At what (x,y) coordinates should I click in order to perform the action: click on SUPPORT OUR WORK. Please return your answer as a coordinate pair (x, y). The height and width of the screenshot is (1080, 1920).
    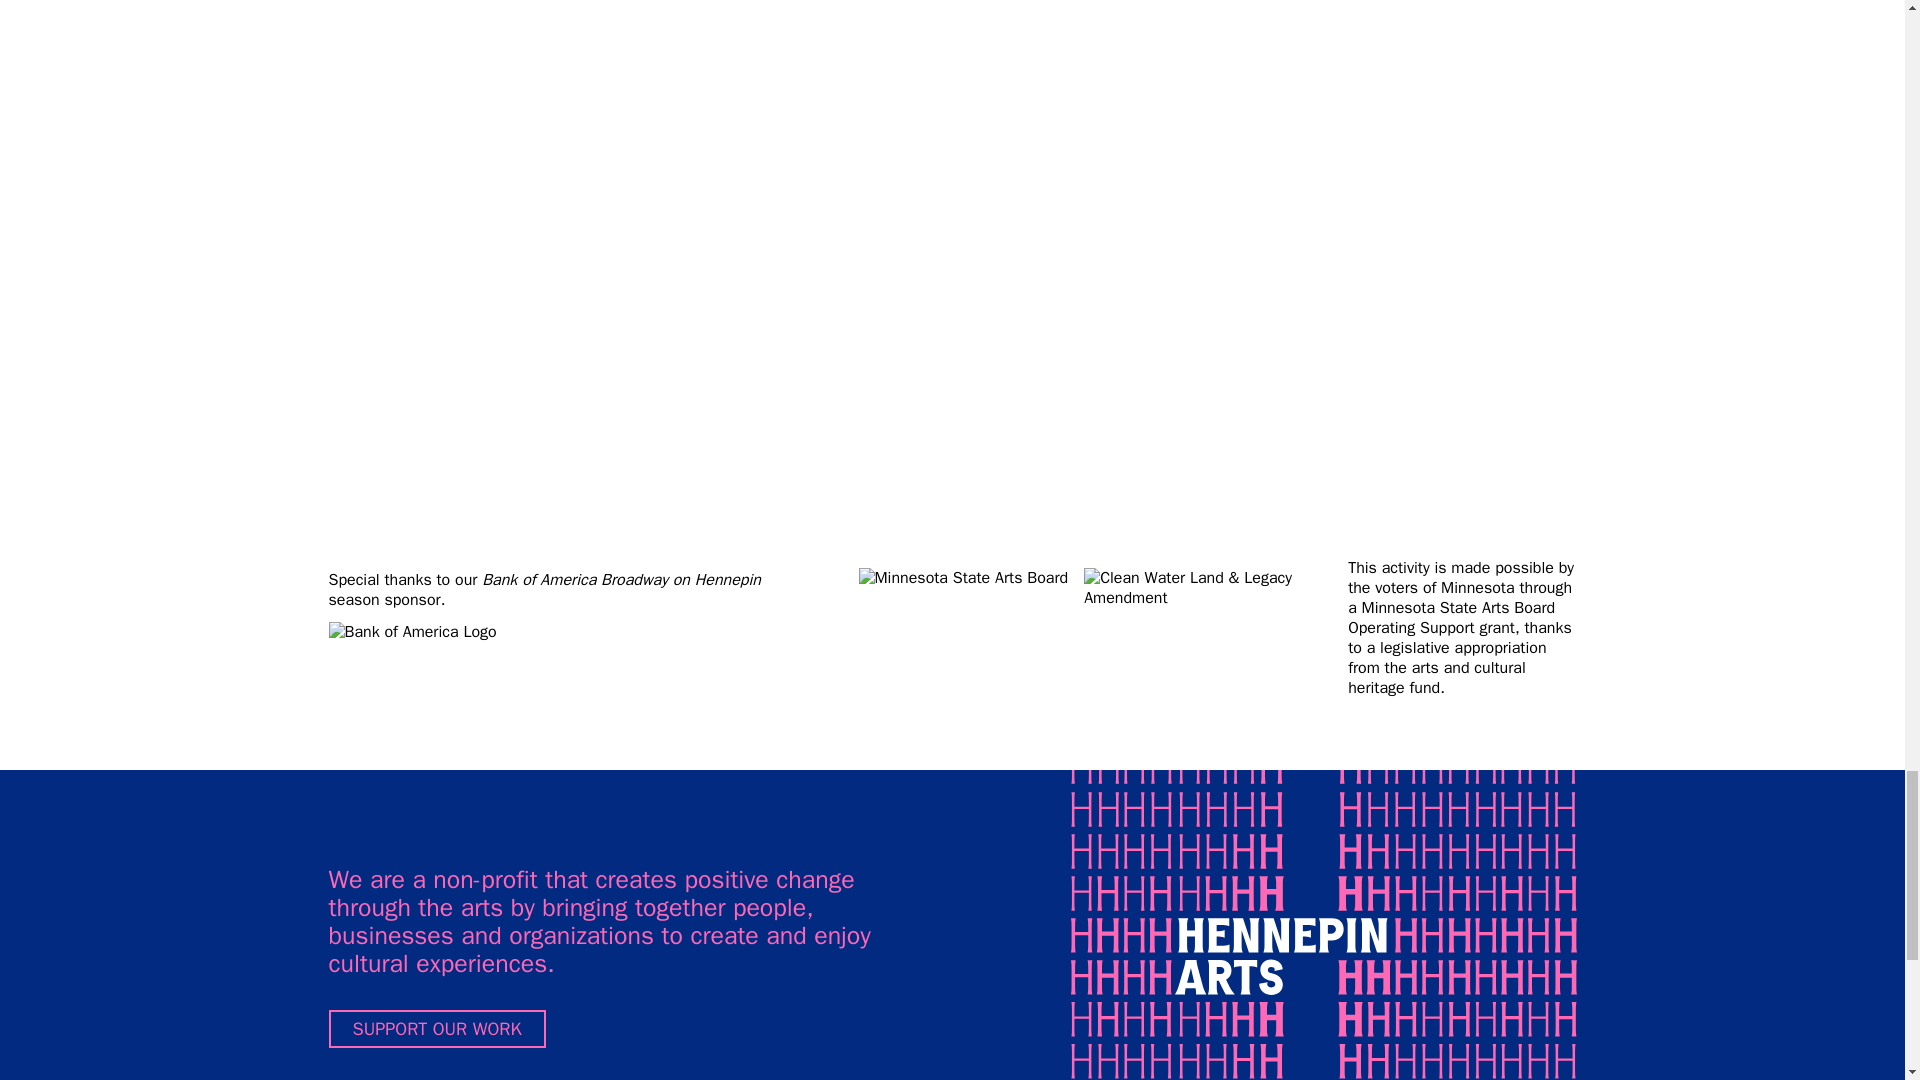
    Looking at the image, I should click on (436, 1028).